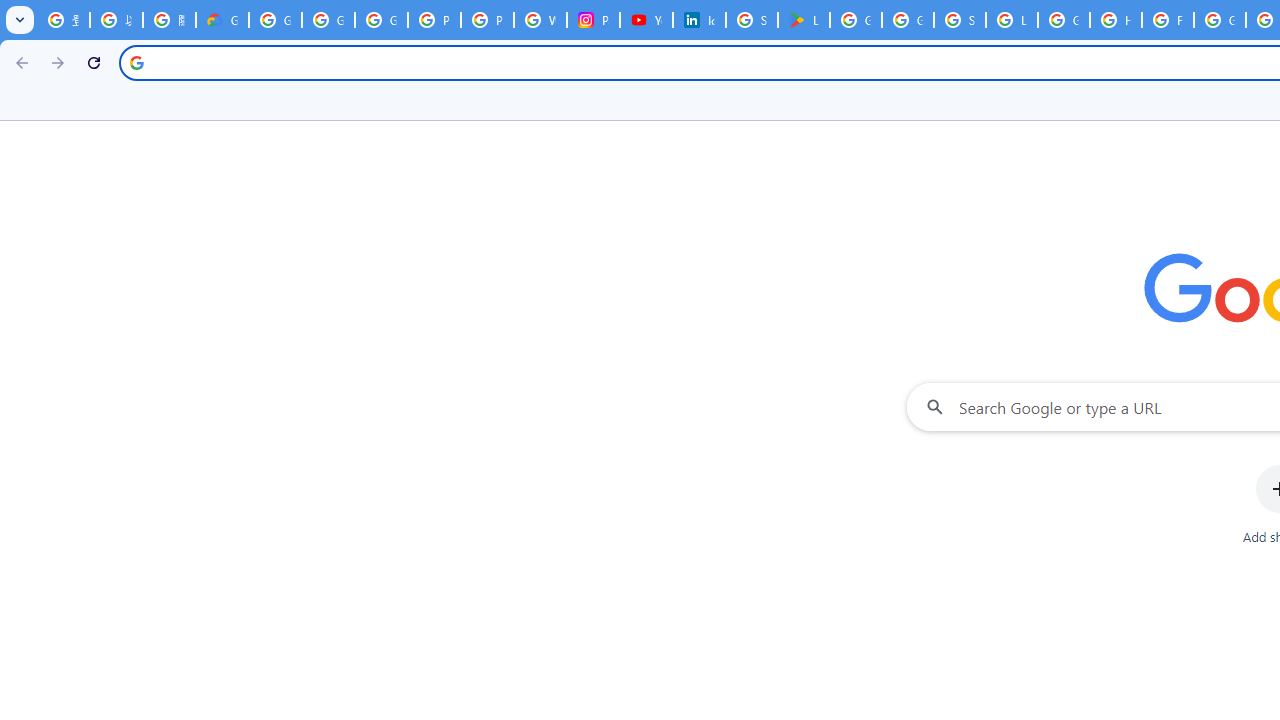 The height and width of the screenshot is (720, 1280). Describe the element at coordinates (487, 20) in the screenshot. I see `Privacy Help Center - Policies Help` at that location.